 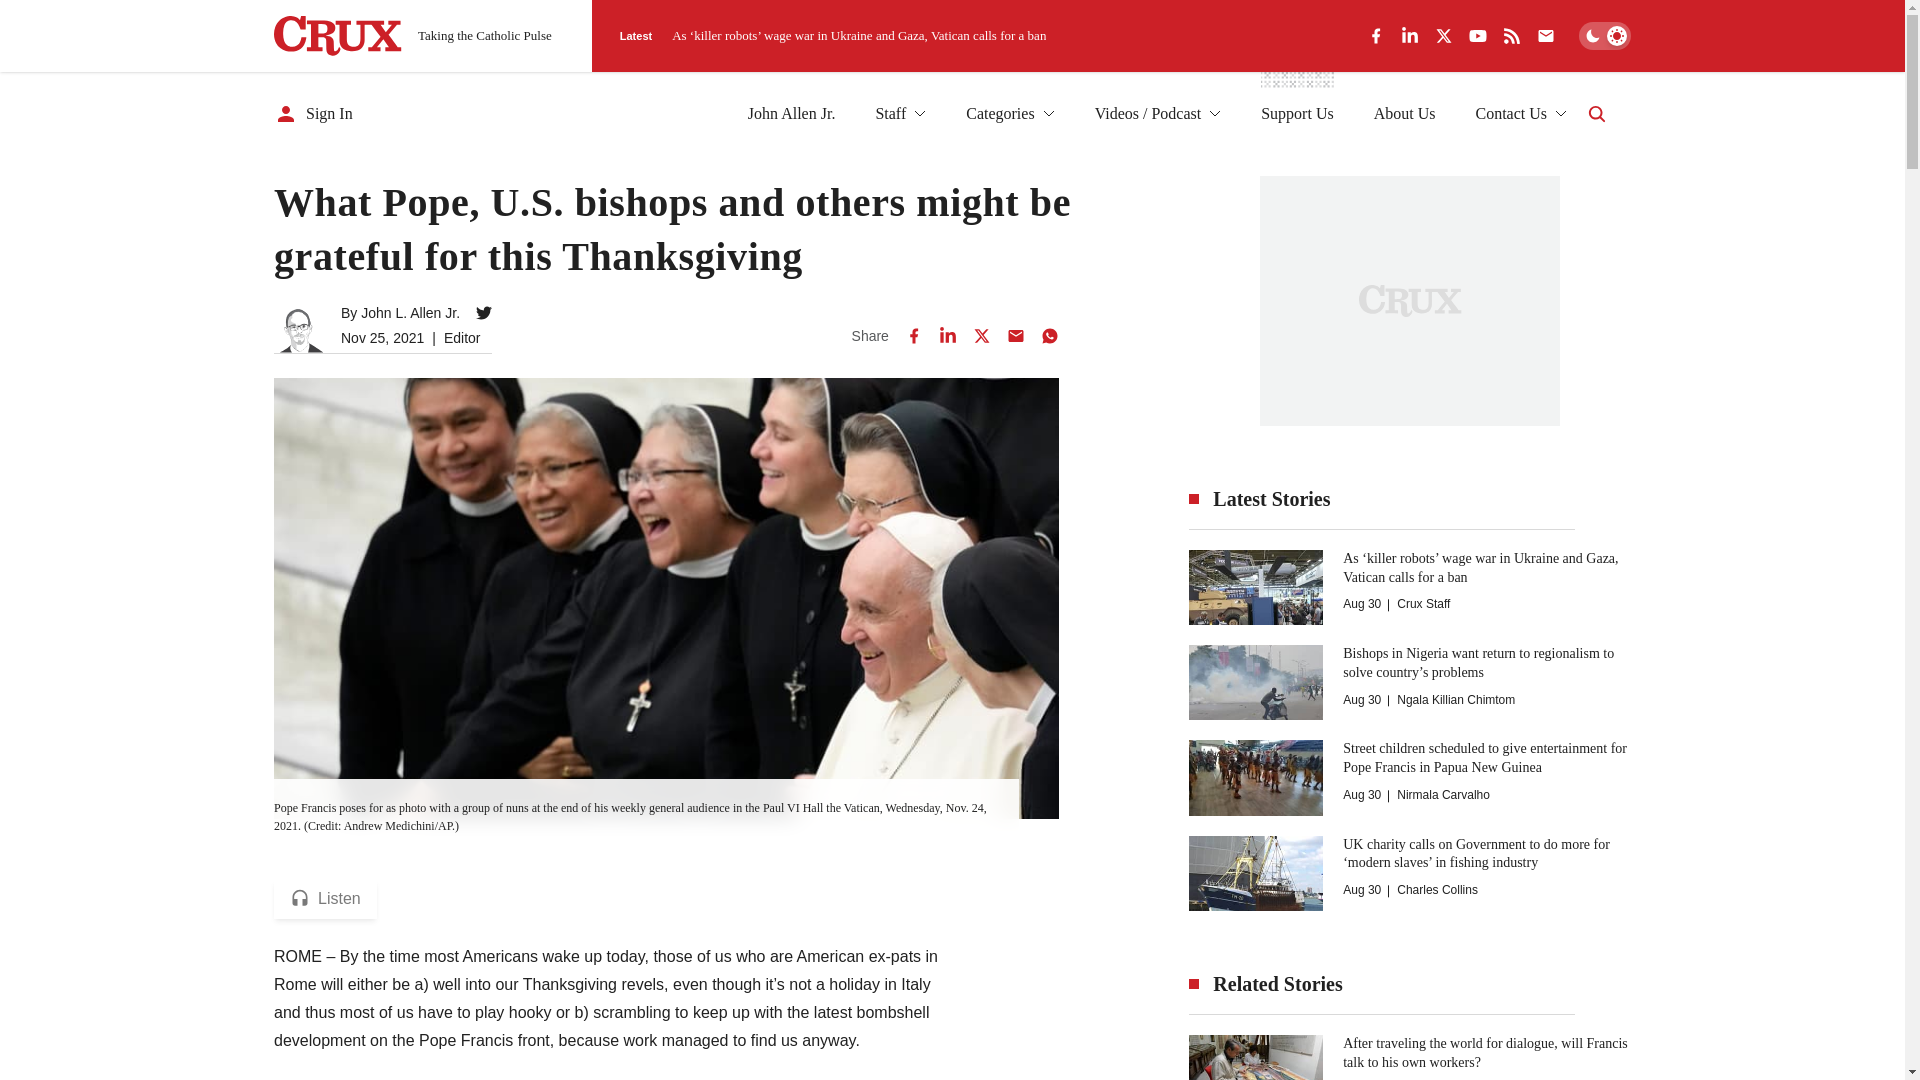 I want to click on About Us, so click(x=1405, y=114).